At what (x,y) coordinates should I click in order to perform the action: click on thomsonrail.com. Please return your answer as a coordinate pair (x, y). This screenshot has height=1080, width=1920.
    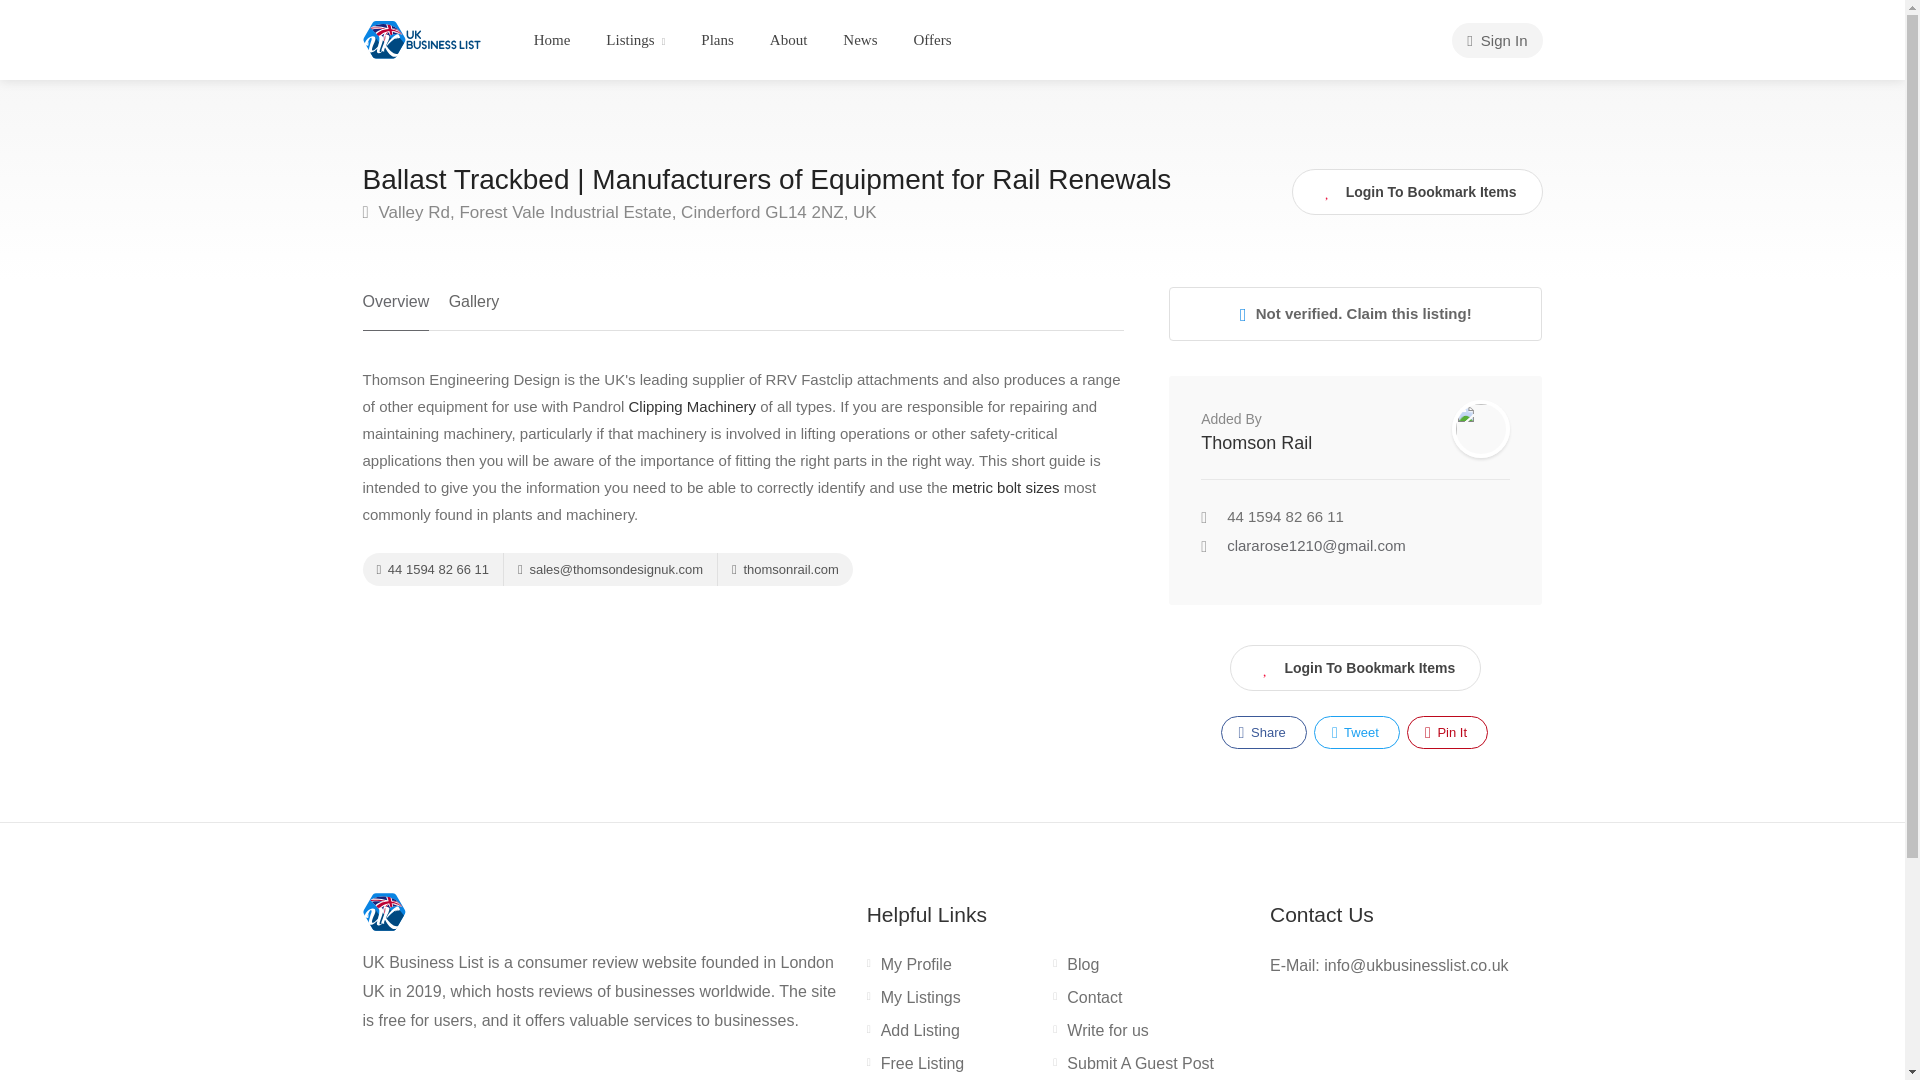
    Looking at the image, I should click on (784, 569).